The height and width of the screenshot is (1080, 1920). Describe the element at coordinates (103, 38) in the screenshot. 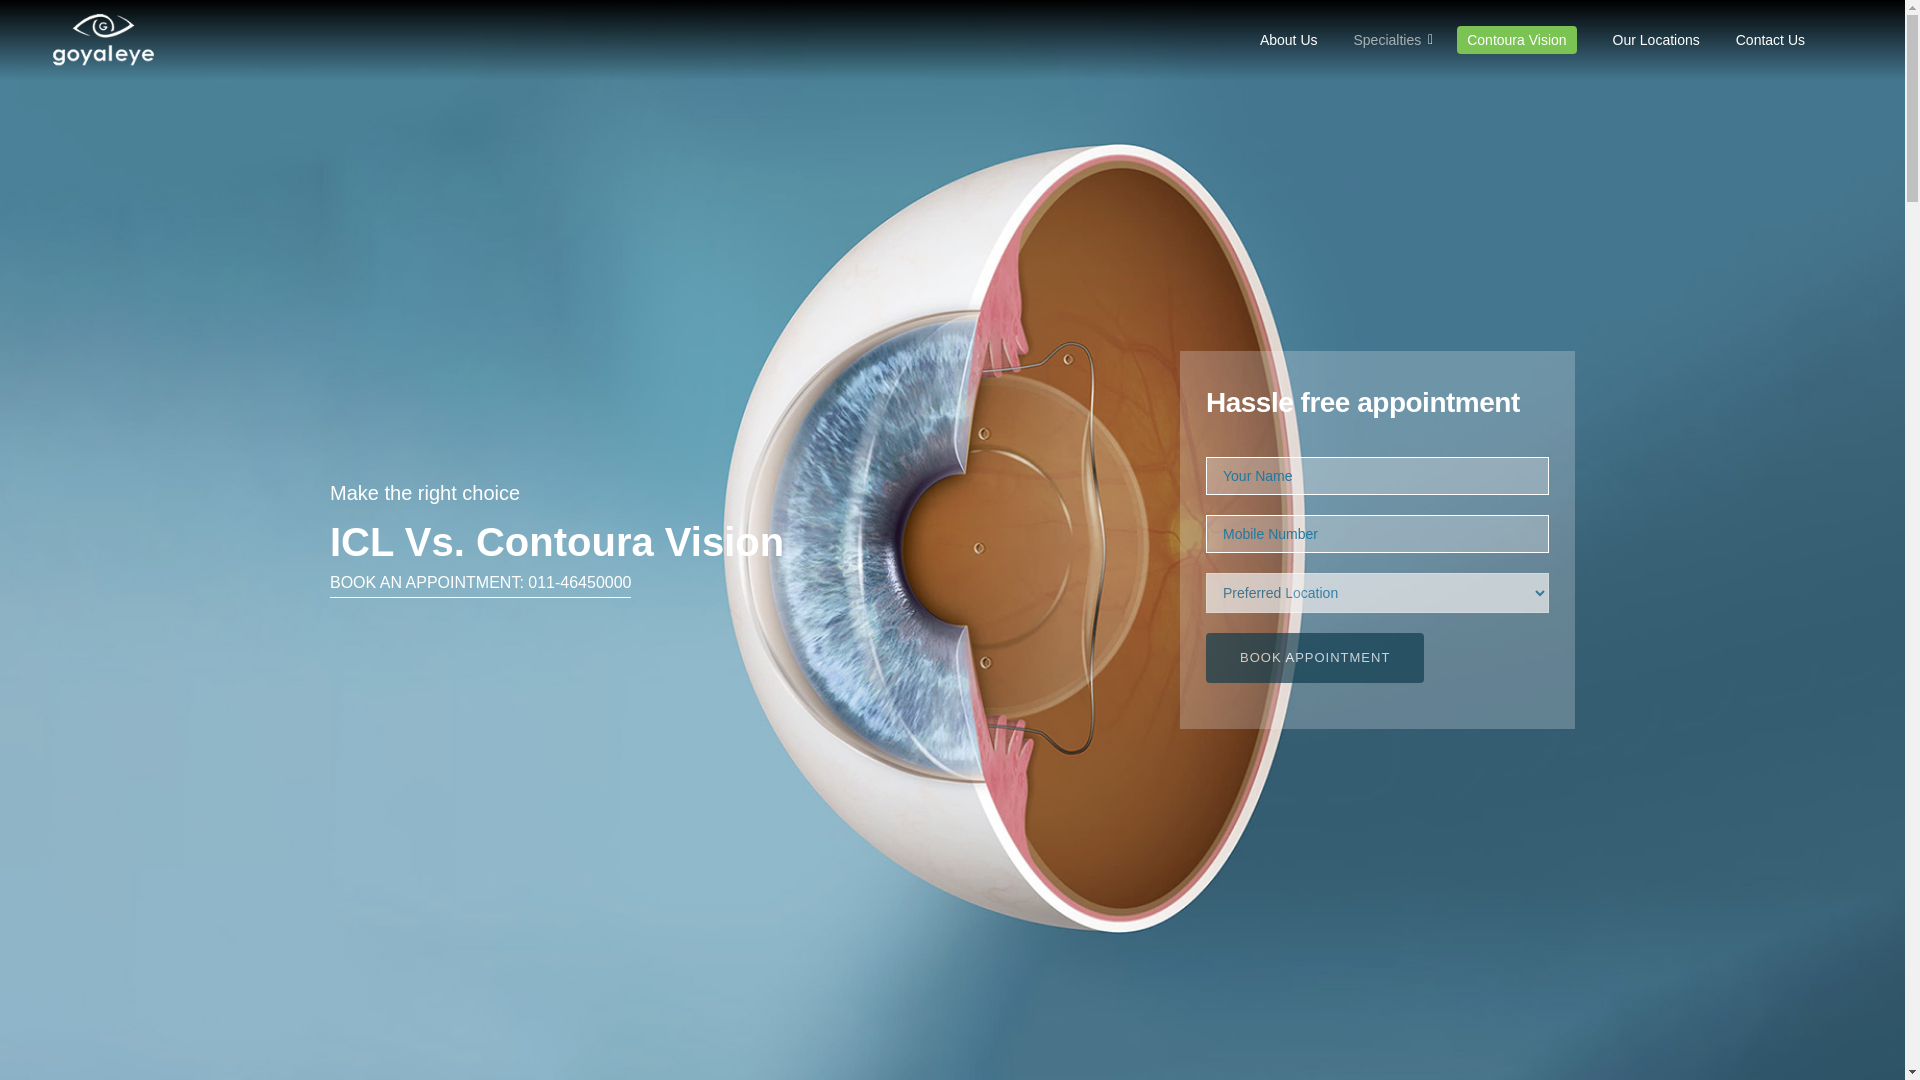

I see `Best Eye Care Hospital in Delhi - Goyal Eye` at that location.